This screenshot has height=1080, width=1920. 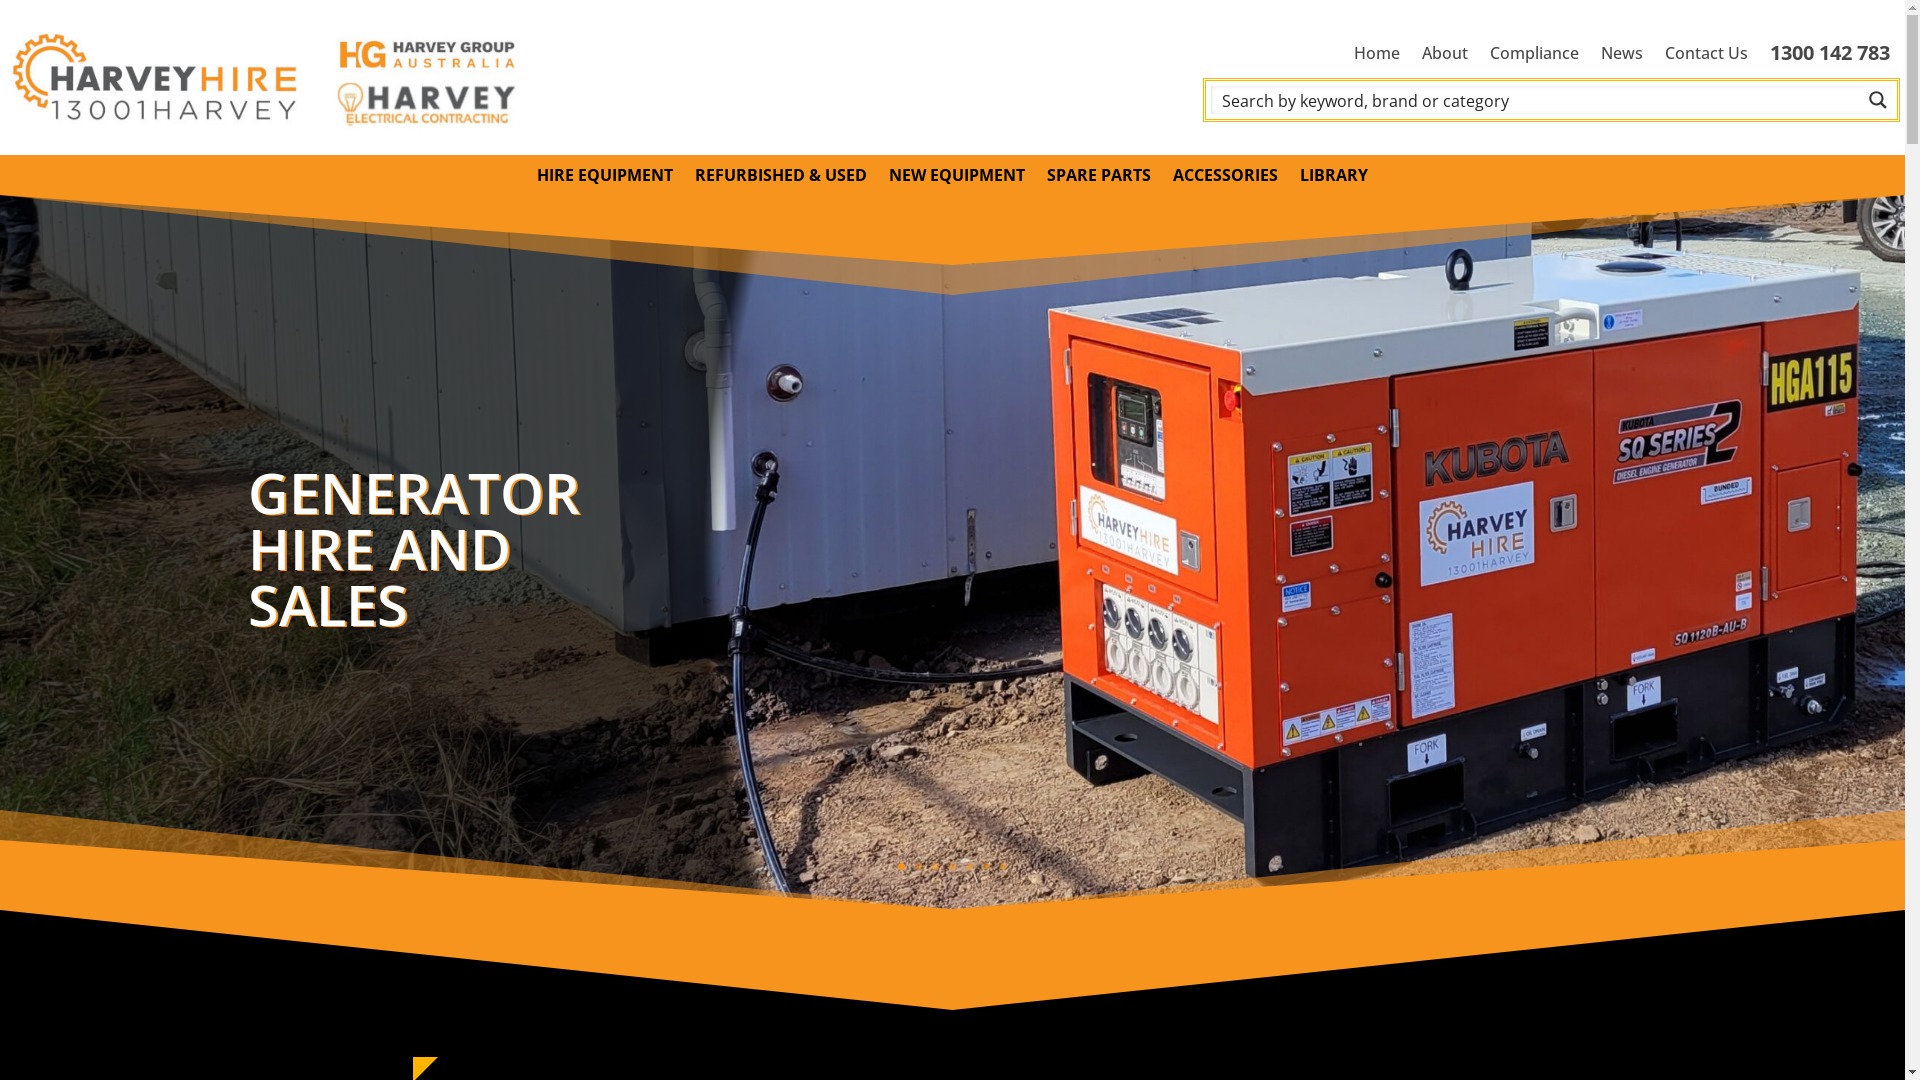 I want to click on Home, so click(x=1377, y=57).